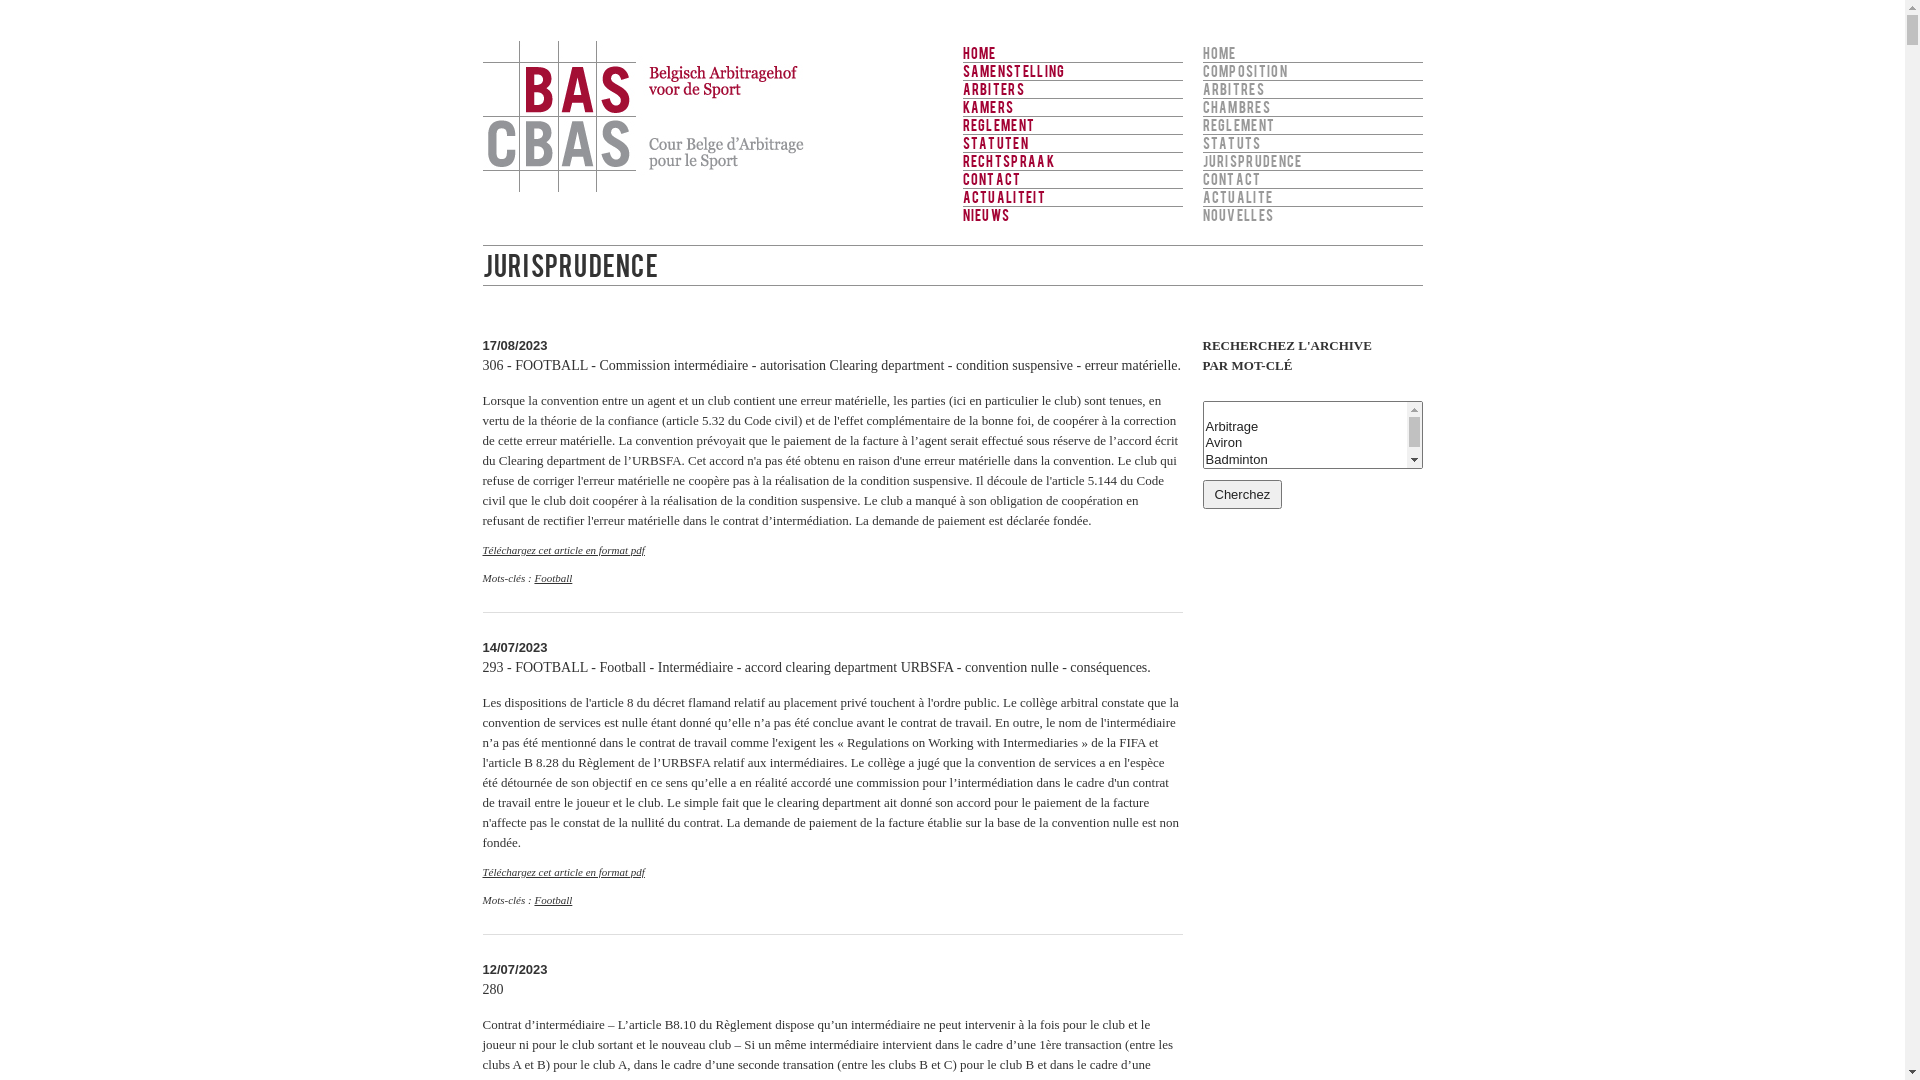 The height and width of the screenshot is (1080, 1920). Describe the element at coordinates (1312, 215) in the screenshot. I see `Nouvelles` at that location.